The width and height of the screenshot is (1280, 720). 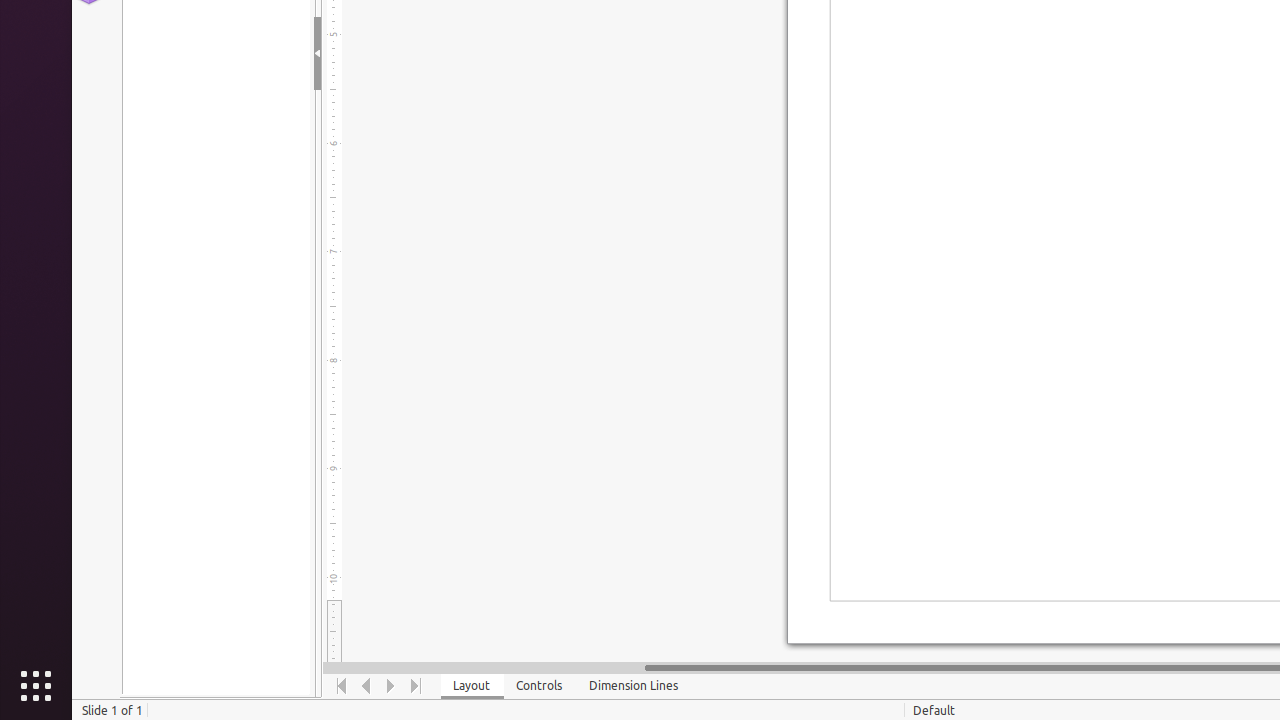 I want to click on Move To Home, so click(x=342, y=686).